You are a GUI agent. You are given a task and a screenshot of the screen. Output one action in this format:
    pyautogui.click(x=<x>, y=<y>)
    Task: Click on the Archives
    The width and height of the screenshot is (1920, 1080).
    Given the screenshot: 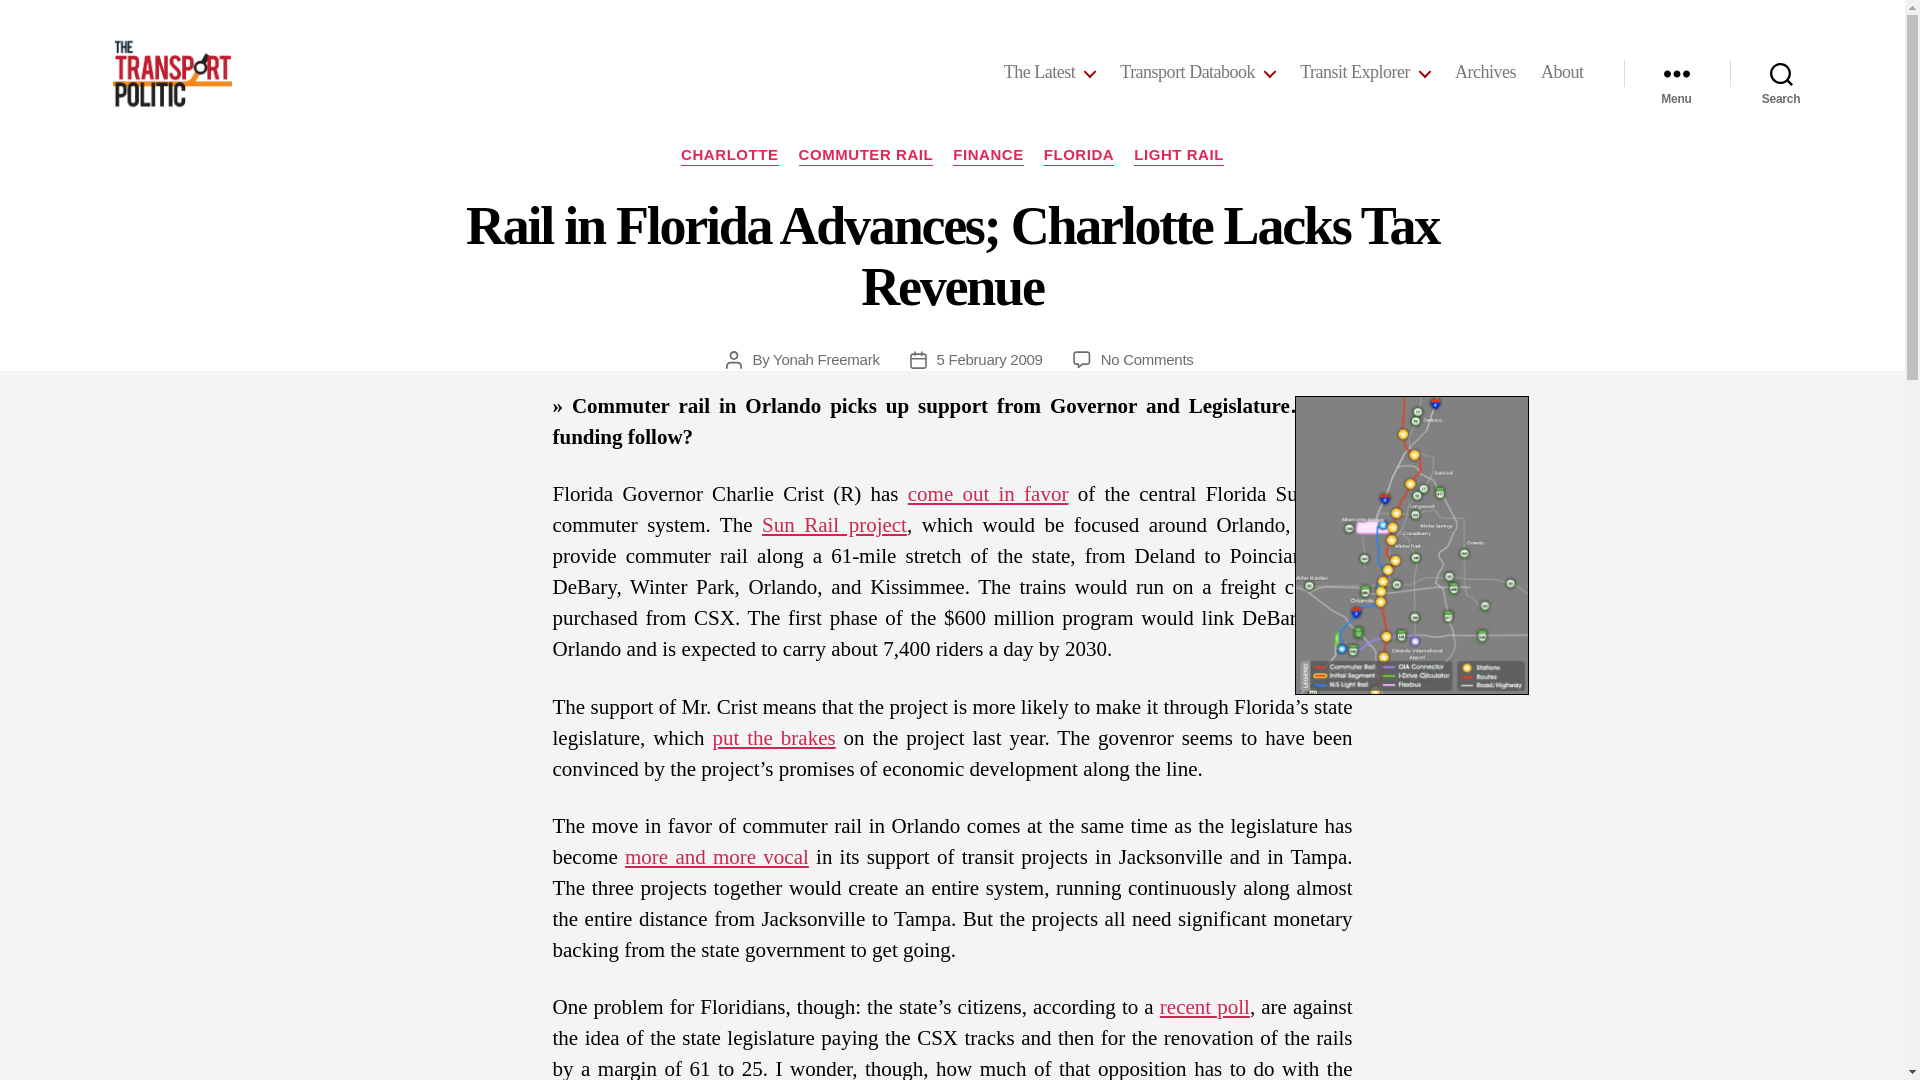 What is the action you would take?
    pyautogui.click(x=1486, y=72)
    